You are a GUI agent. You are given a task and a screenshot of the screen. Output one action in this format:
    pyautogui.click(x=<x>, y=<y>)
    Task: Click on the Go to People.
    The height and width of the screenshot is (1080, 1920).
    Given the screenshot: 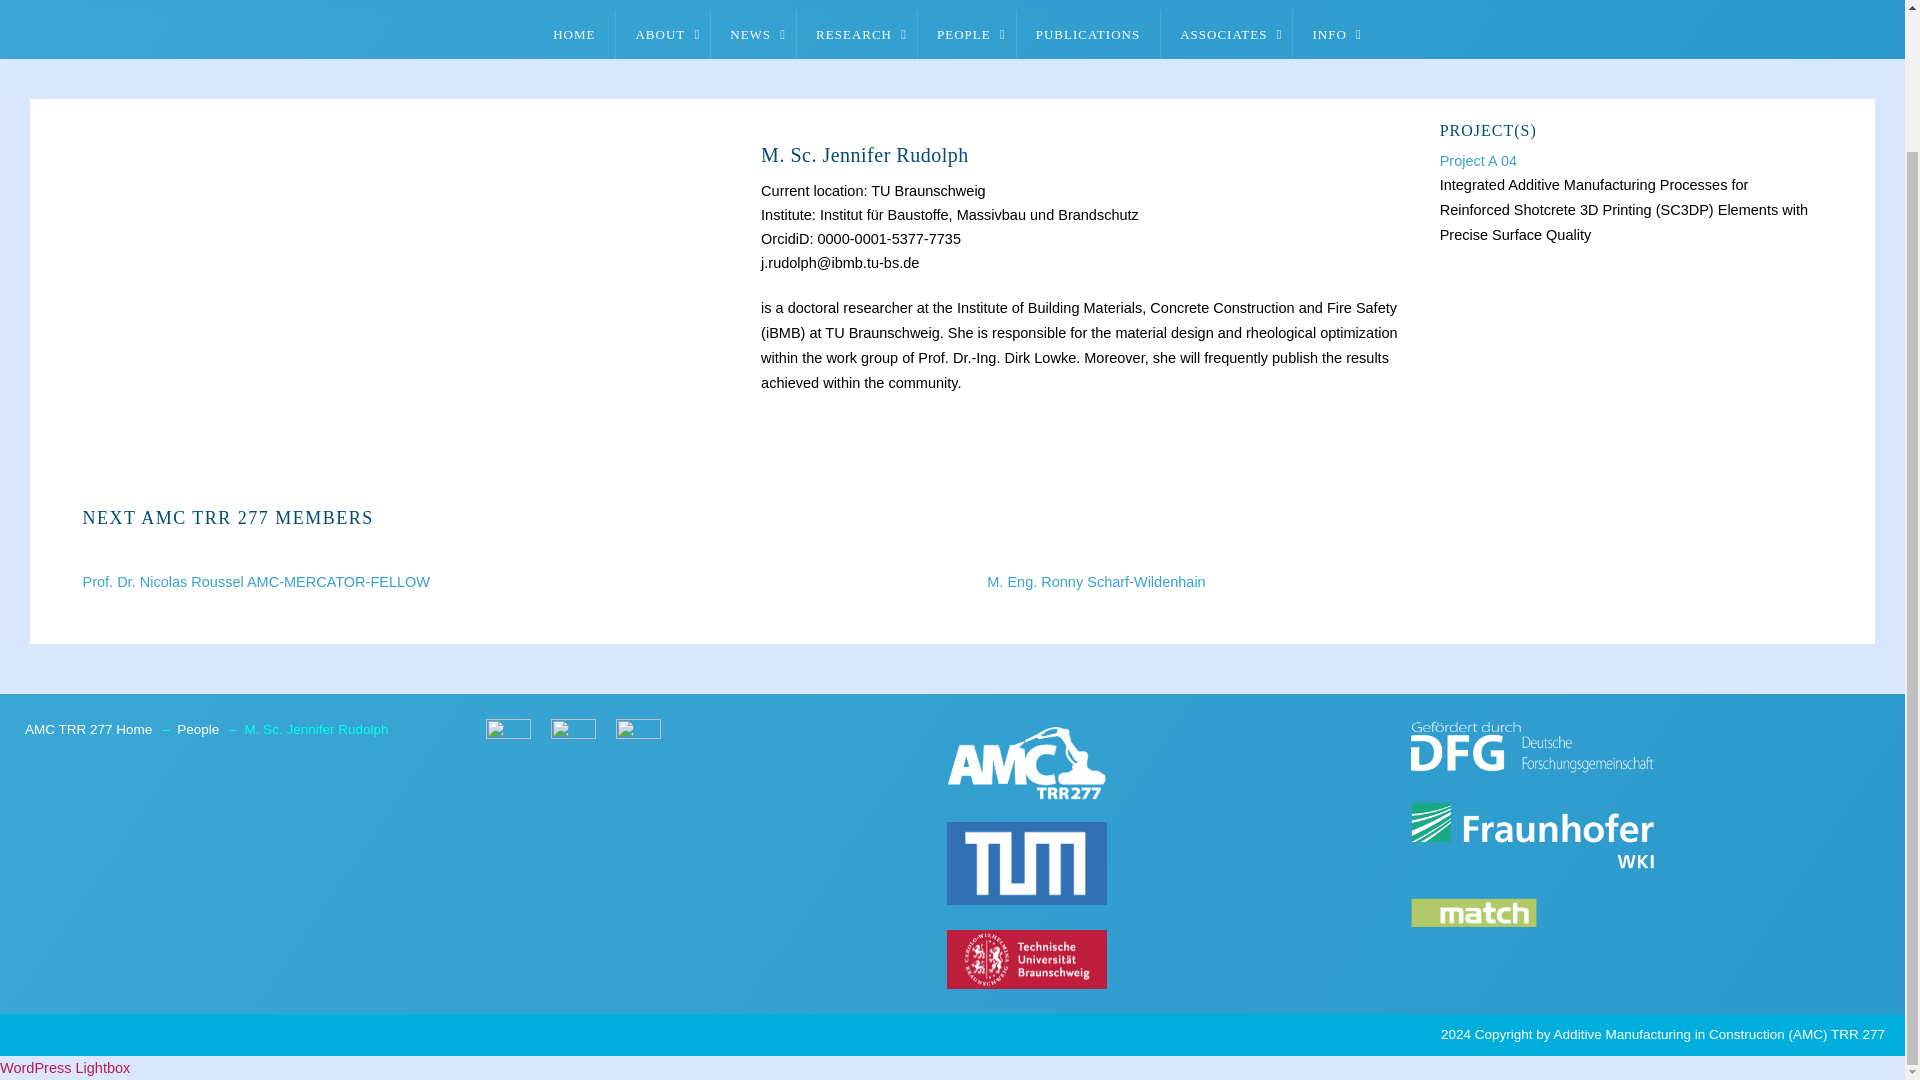 What is the action you would take?
    pyautogui.click(x=202, y=729)
    